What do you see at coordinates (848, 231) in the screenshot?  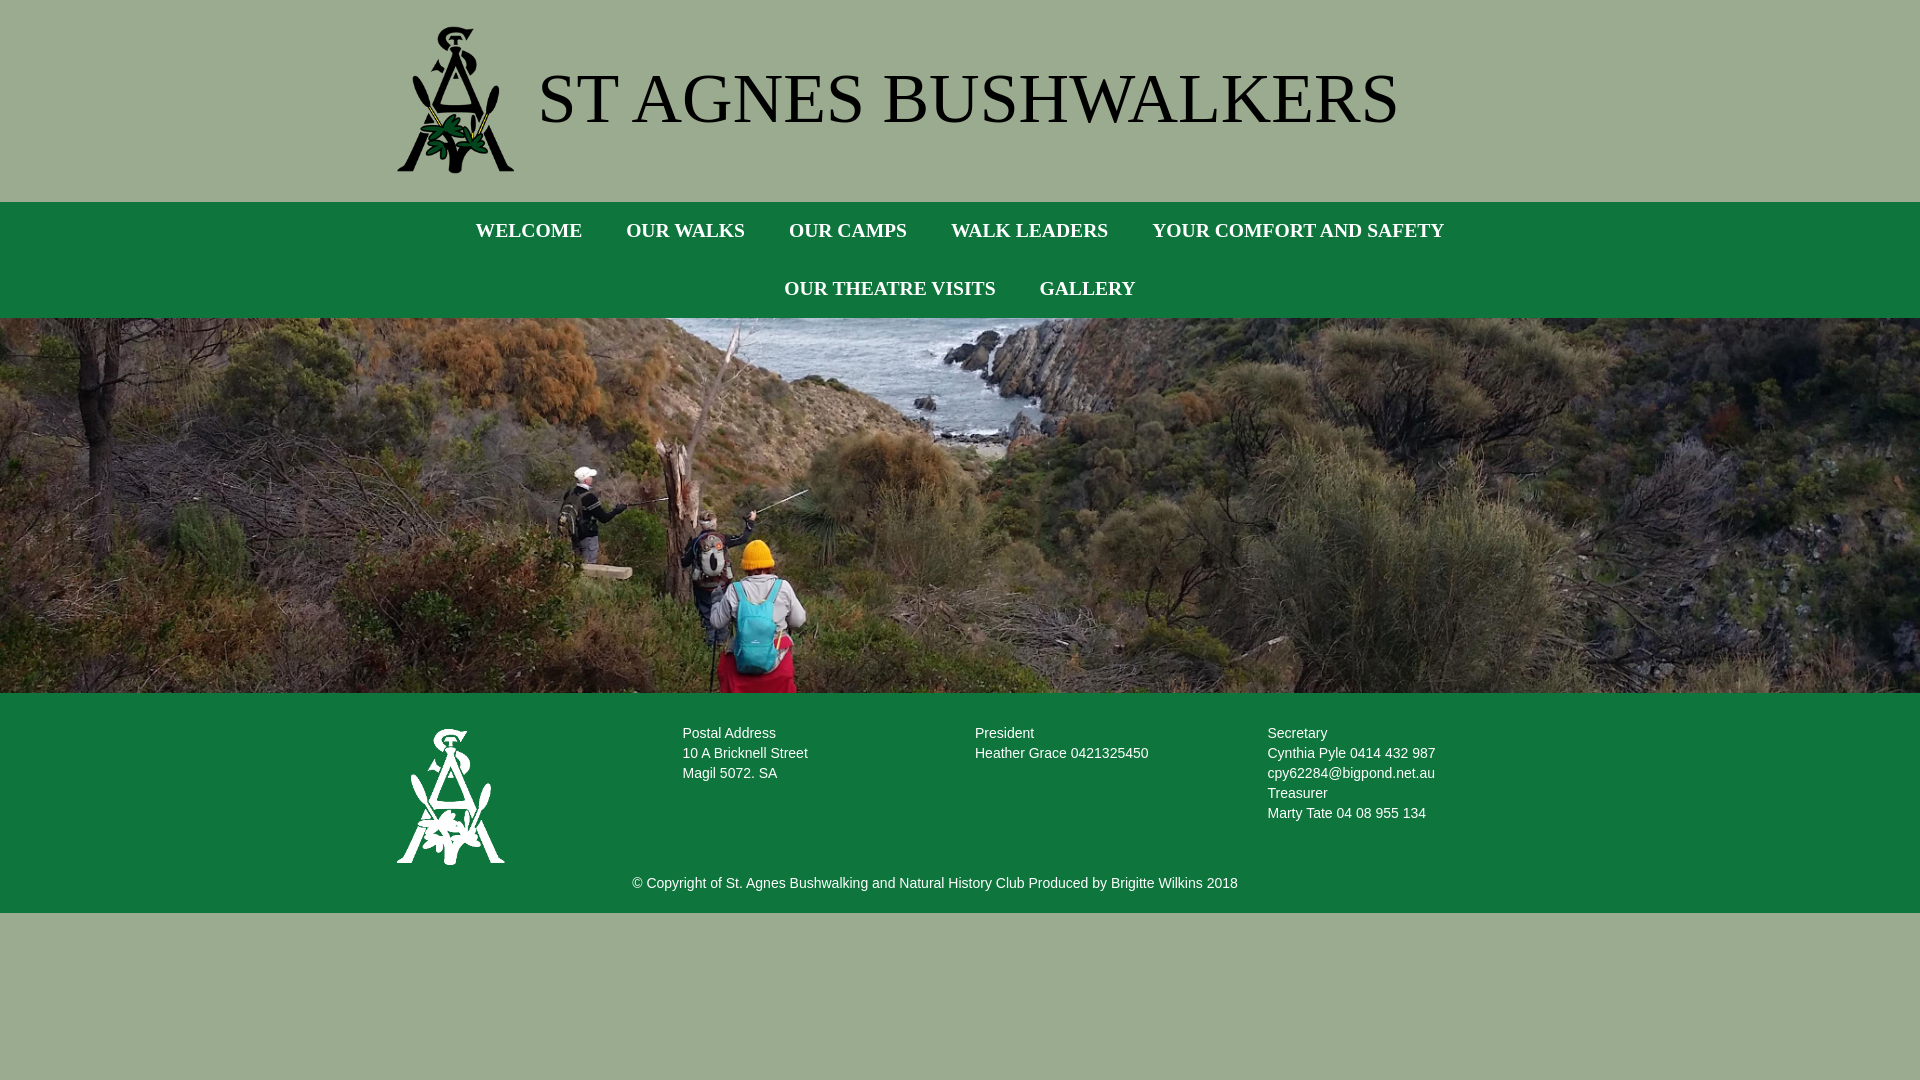 I see `OUR CAMPS` at bounding box center [848, 231].